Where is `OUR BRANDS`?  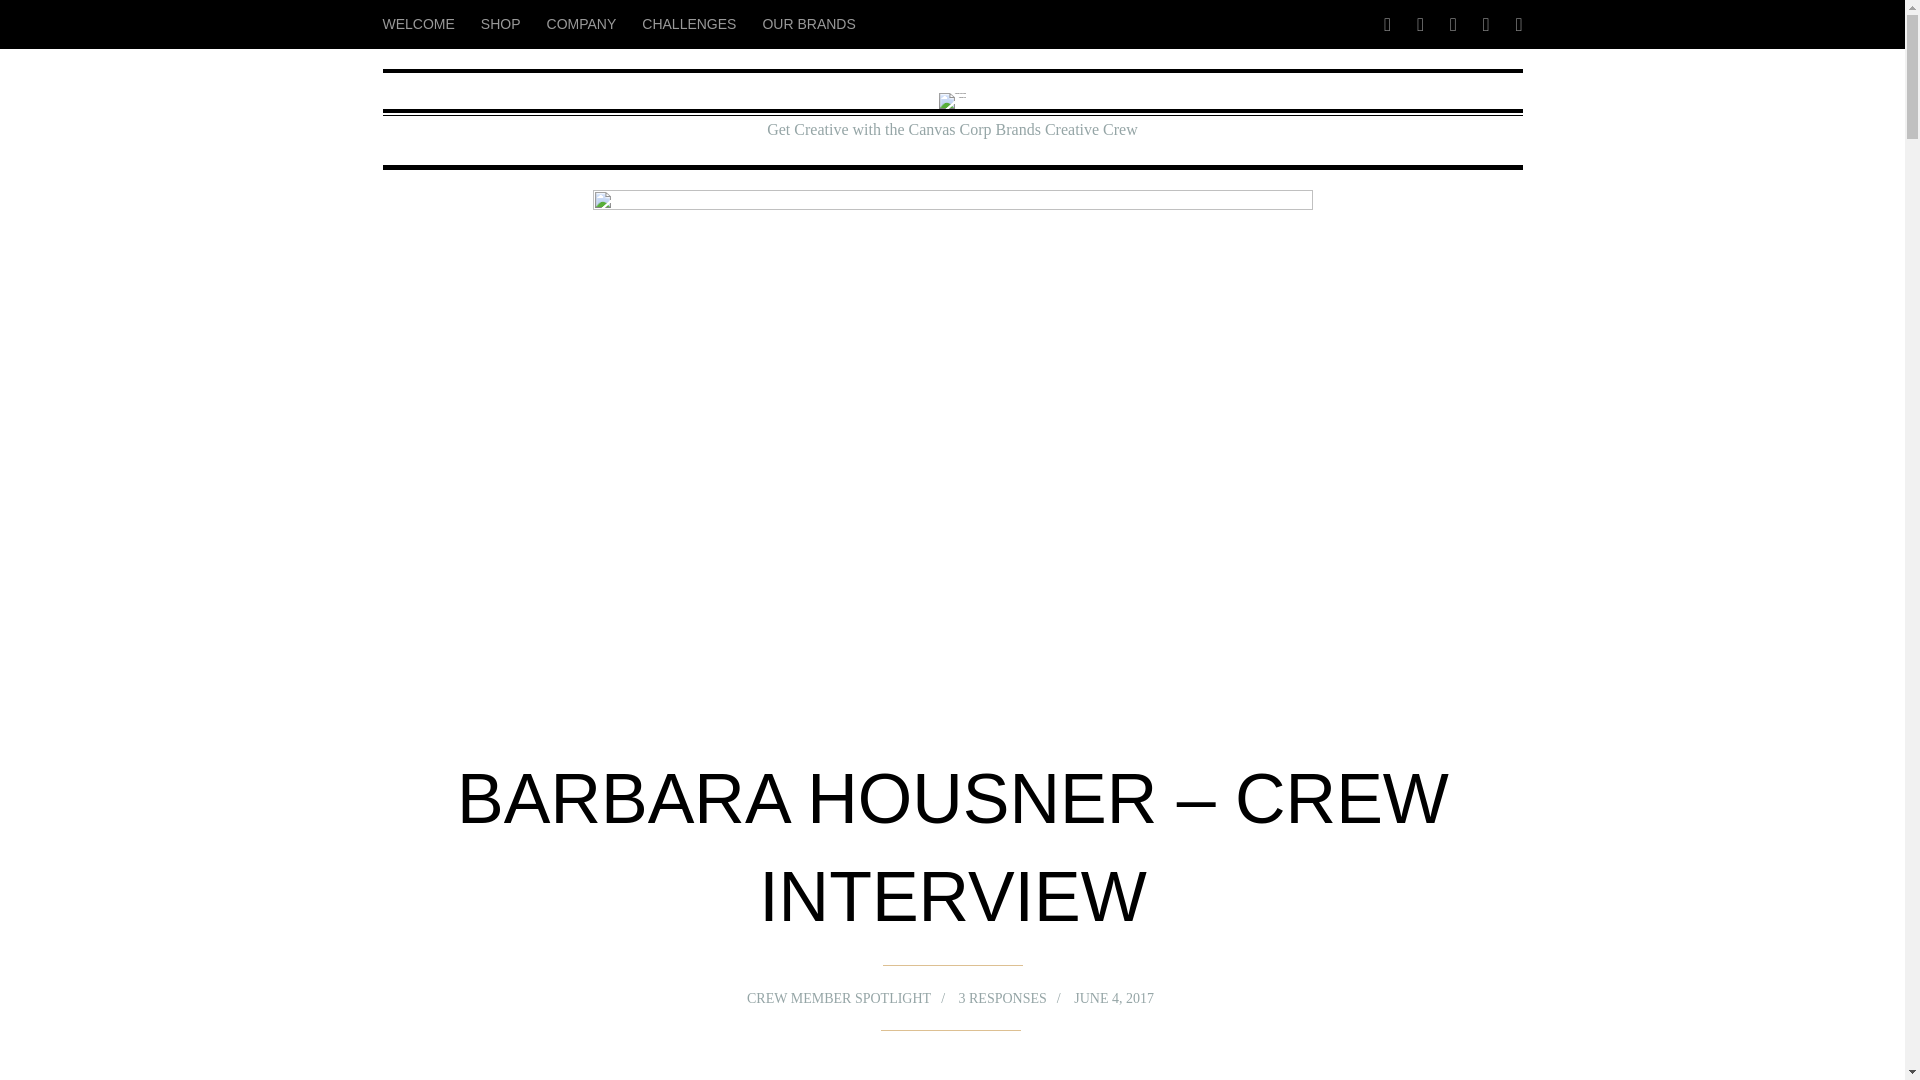
OUR BRANDS is located at coordinates (808, 19).